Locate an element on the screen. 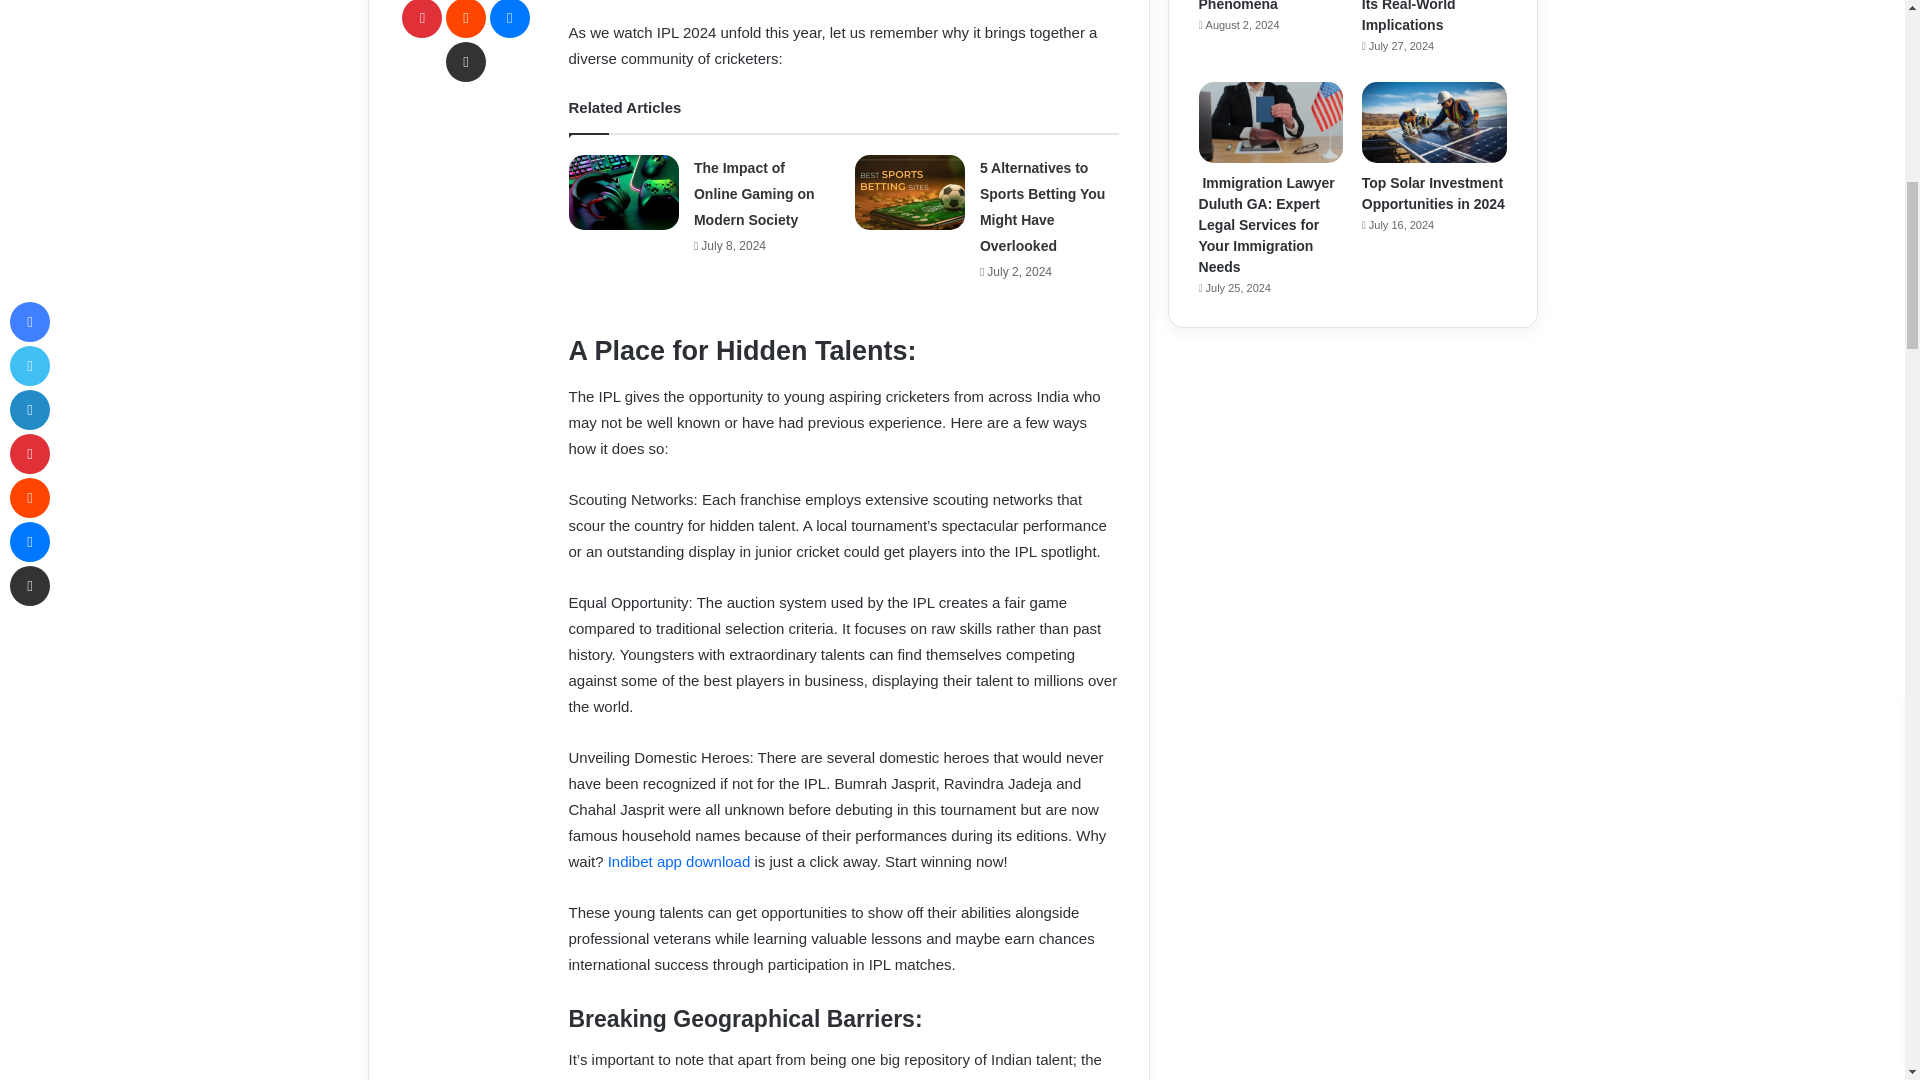 The image size is (1920, 1080). Reddit is located at coordinates (465, 18).